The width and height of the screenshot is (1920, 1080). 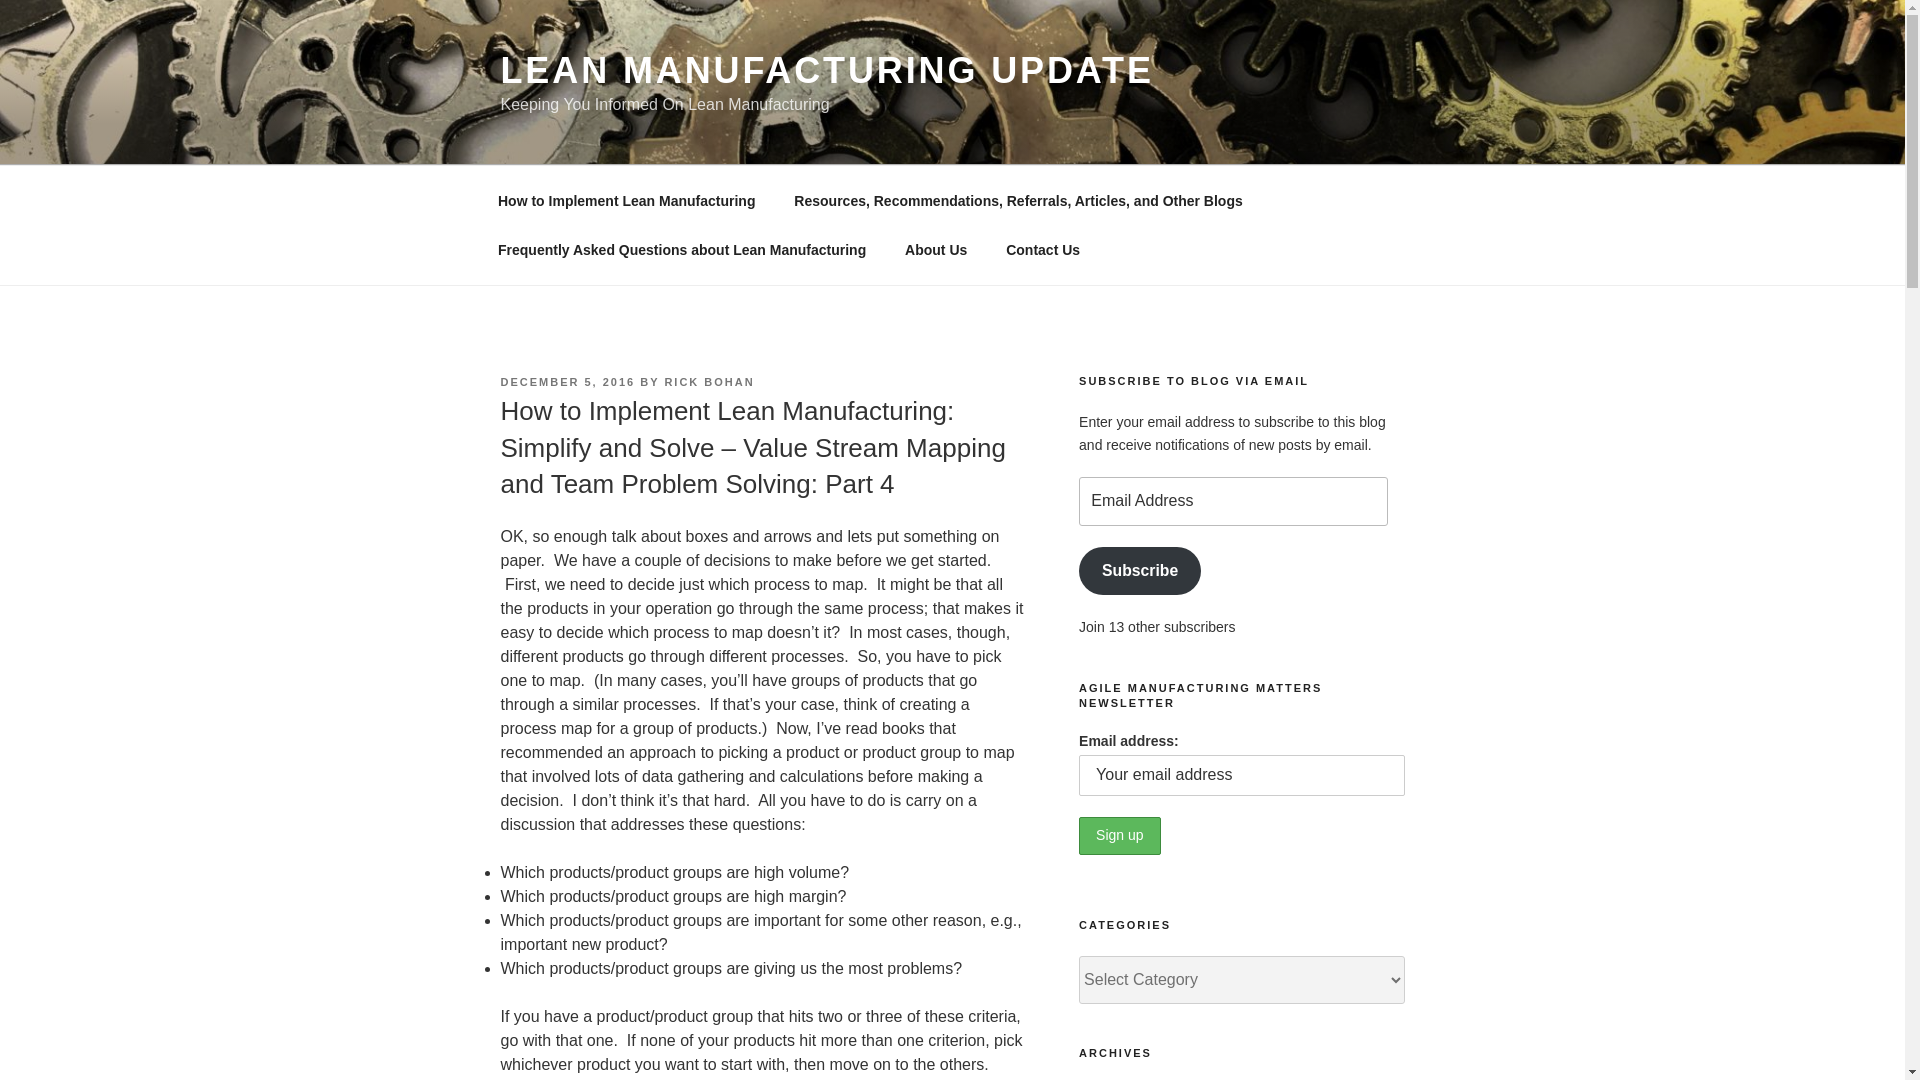 I want to click on RICK BOHAN, so click(x=709, y=381).